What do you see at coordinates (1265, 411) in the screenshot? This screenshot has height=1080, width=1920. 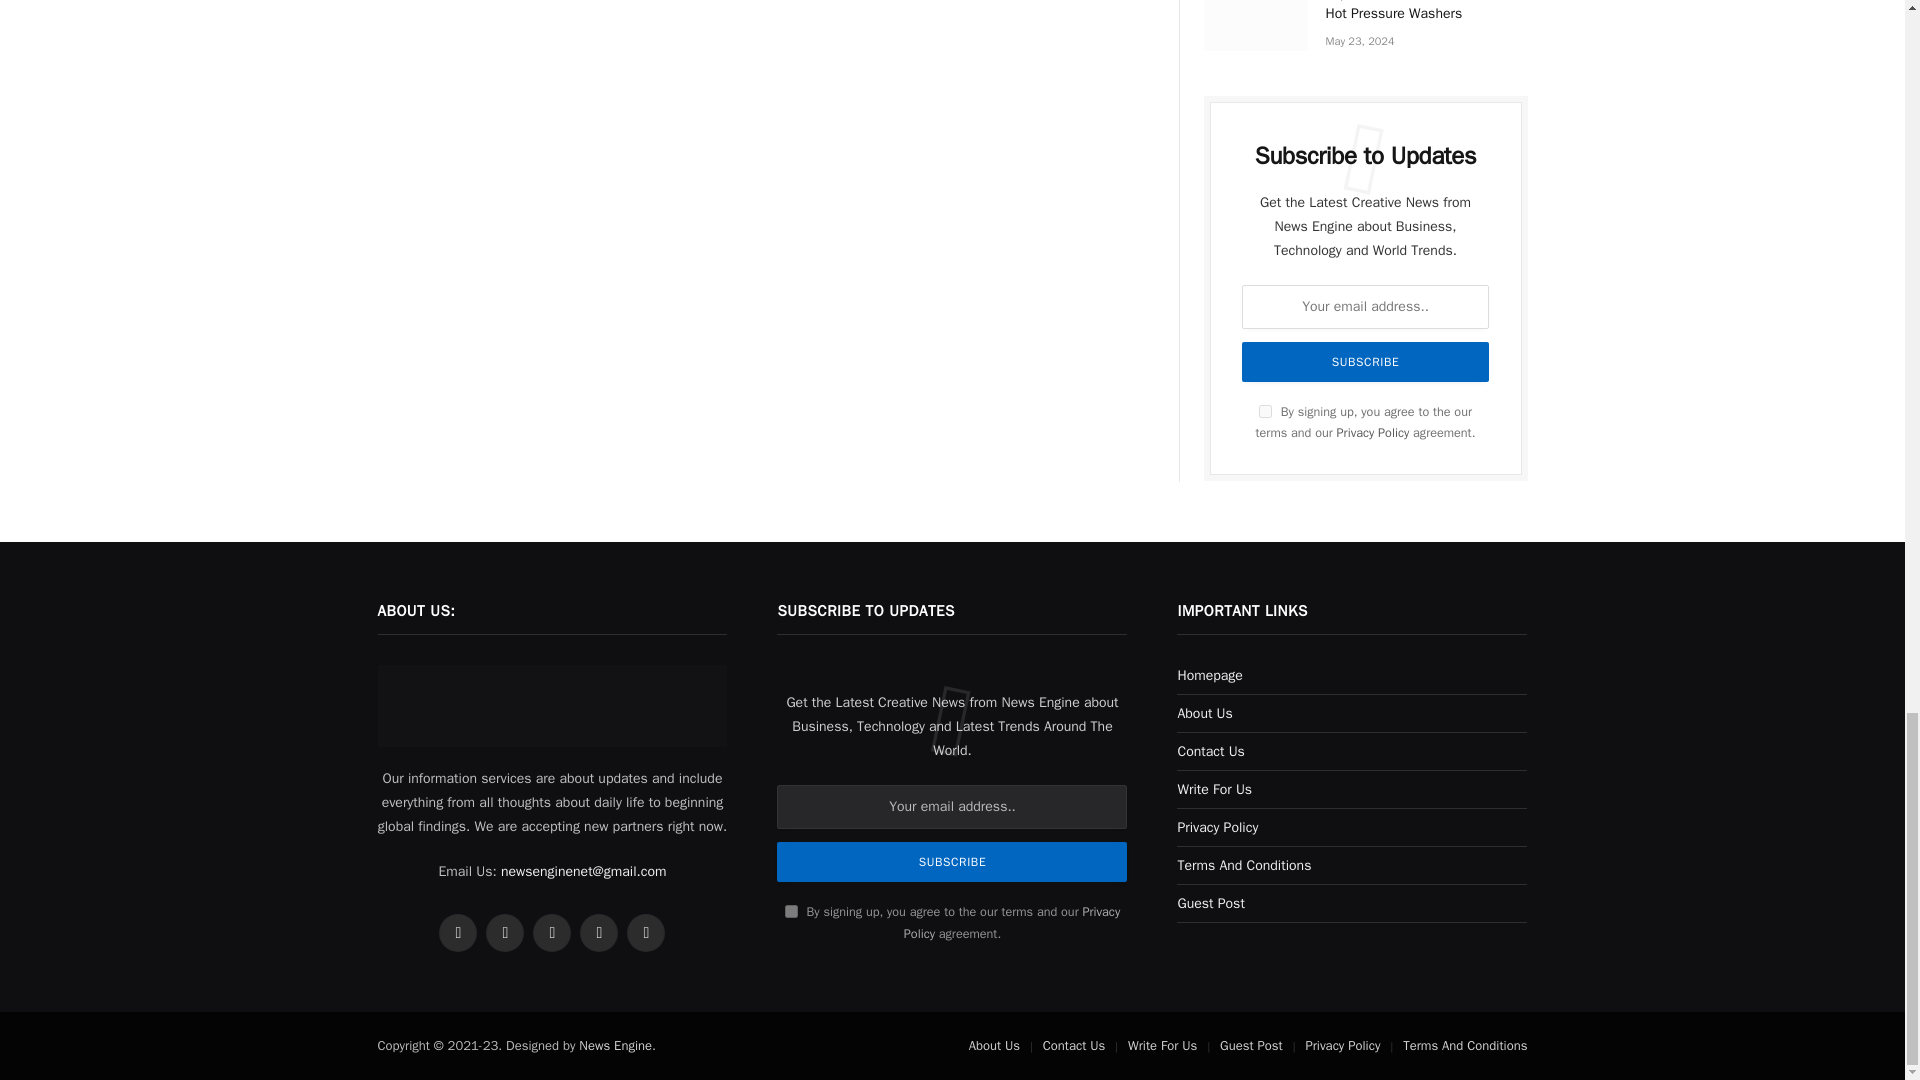 I see `on` at bounding box center [1265, 411].